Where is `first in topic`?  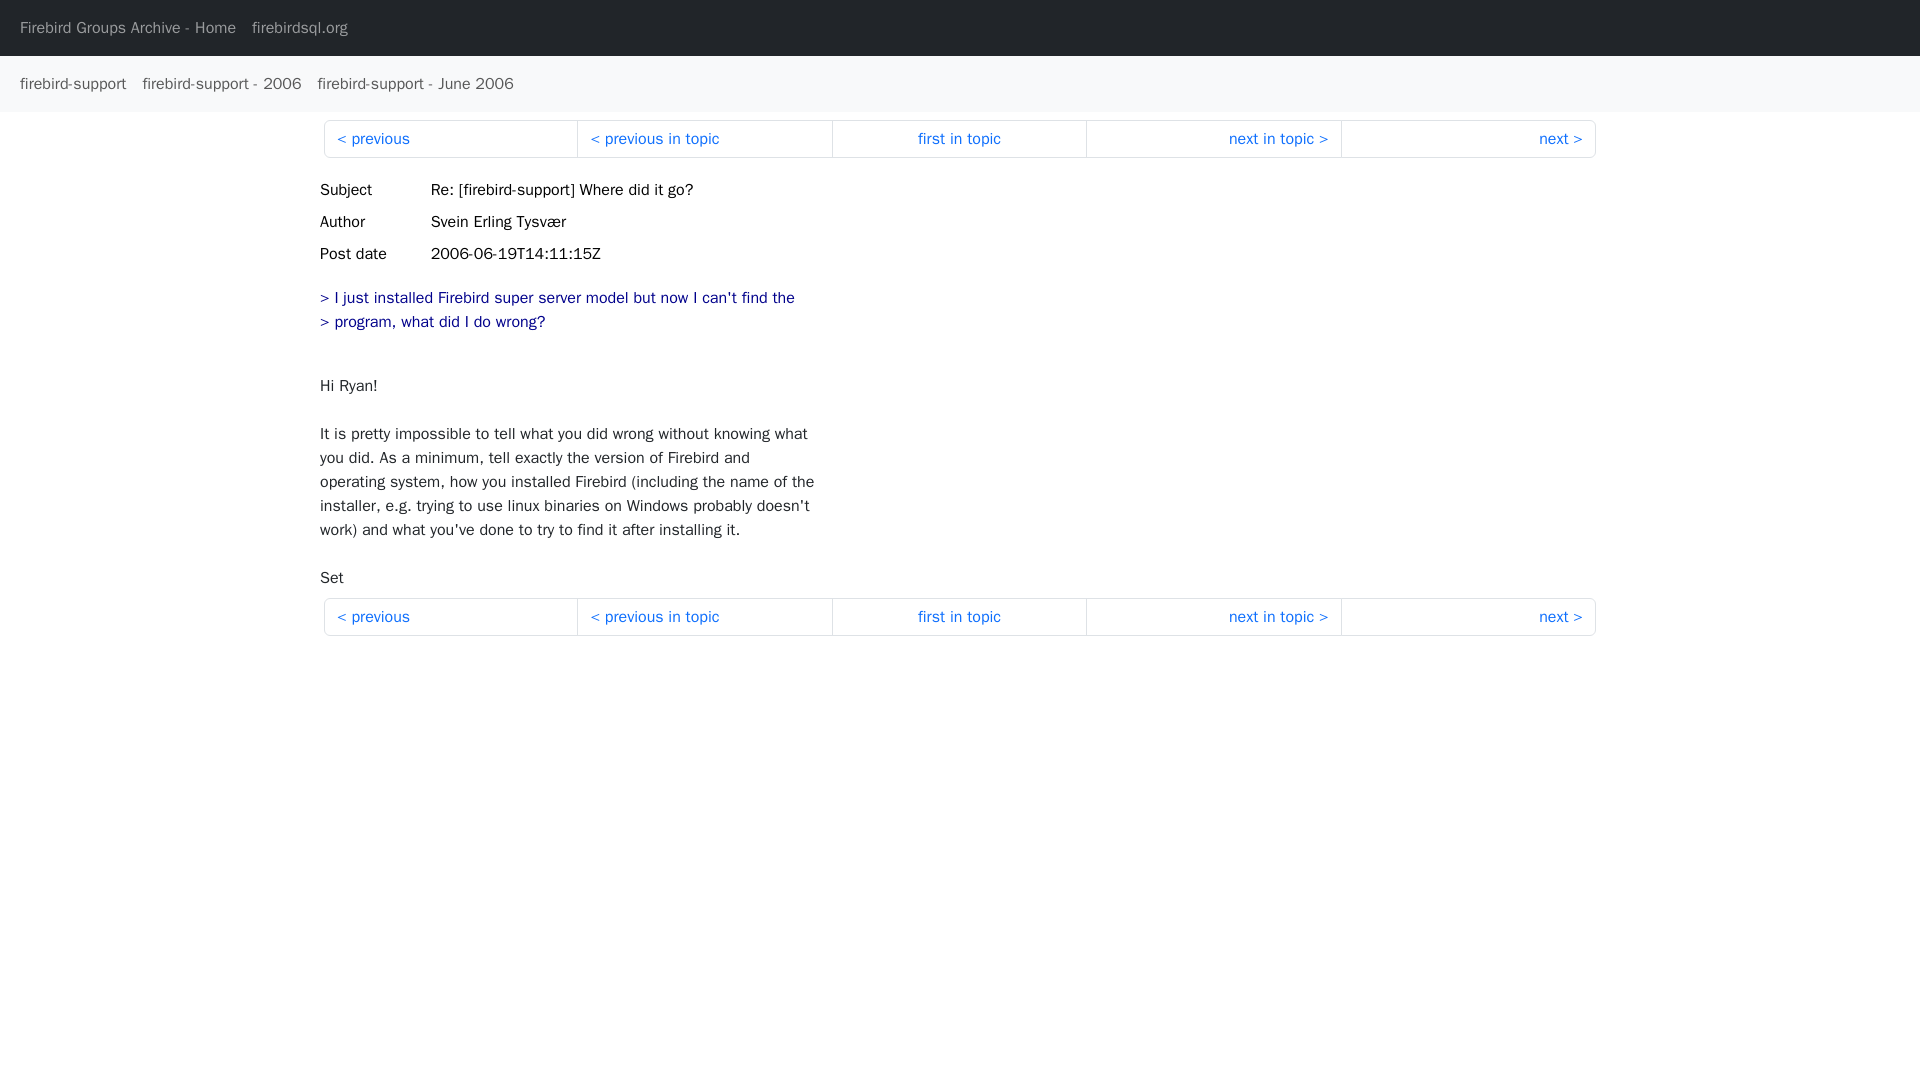
first in topic is located at coordinates (958, 617).